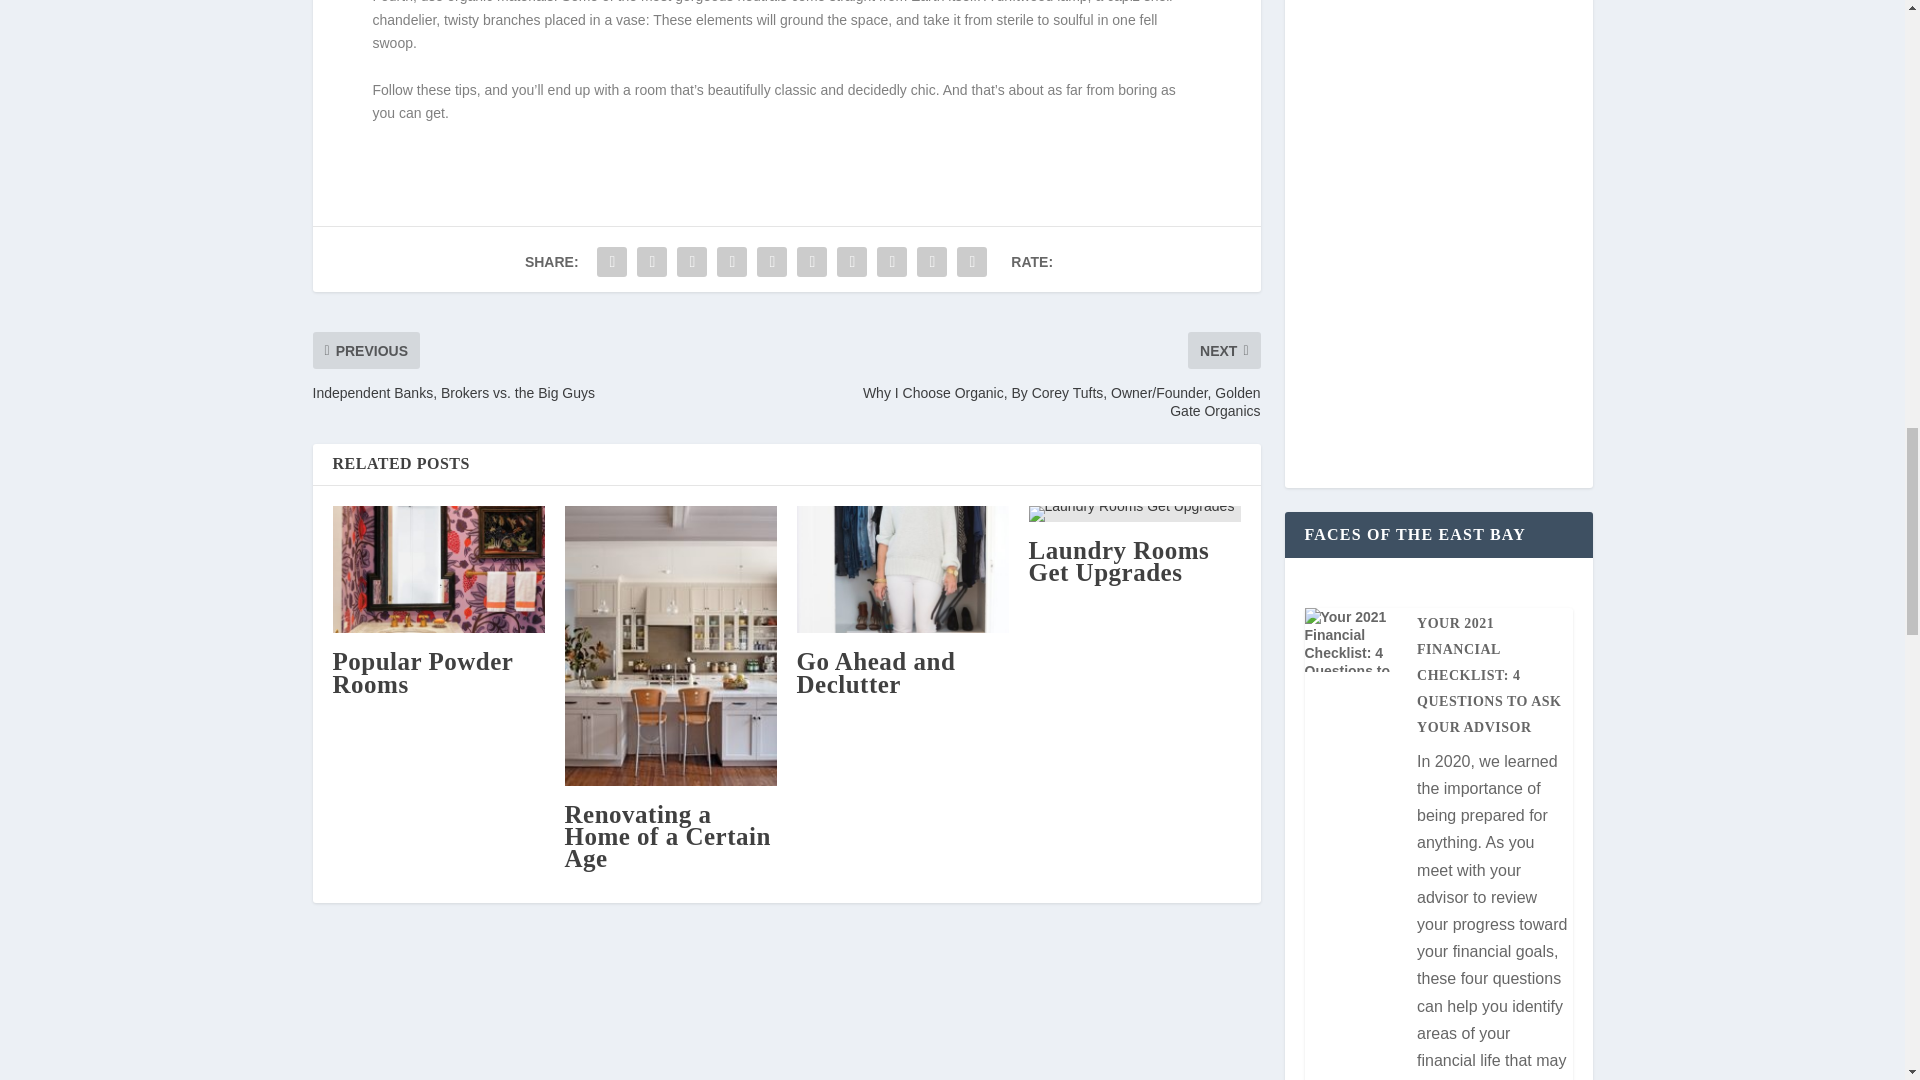 This screenshot has height=1080, width=1920. What do you see at coordinates (422, 672) in the screenshot?
I see `Popular Powder Rooms` at bounding box center [422, 672].